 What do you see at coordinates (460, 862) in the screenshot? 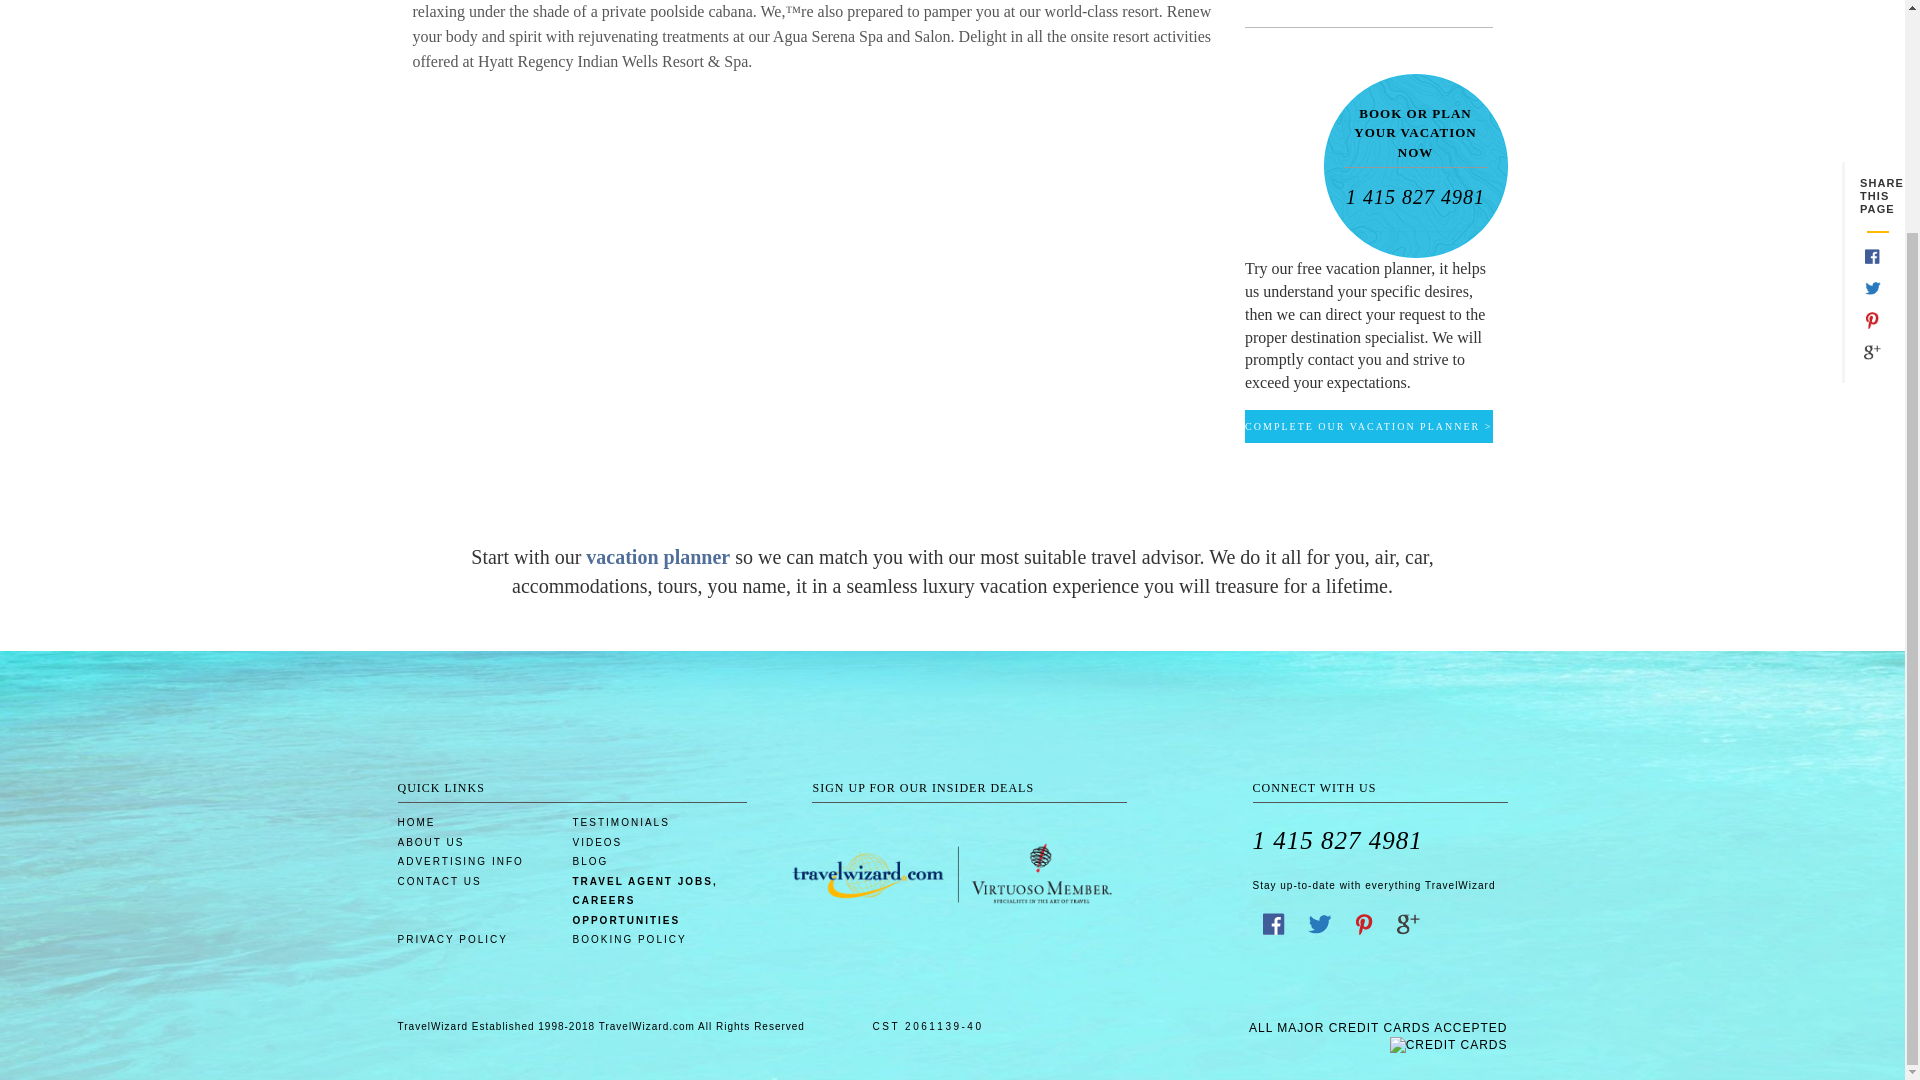
I see `ADVERTISING INFO` at bounding box center [460, 862].